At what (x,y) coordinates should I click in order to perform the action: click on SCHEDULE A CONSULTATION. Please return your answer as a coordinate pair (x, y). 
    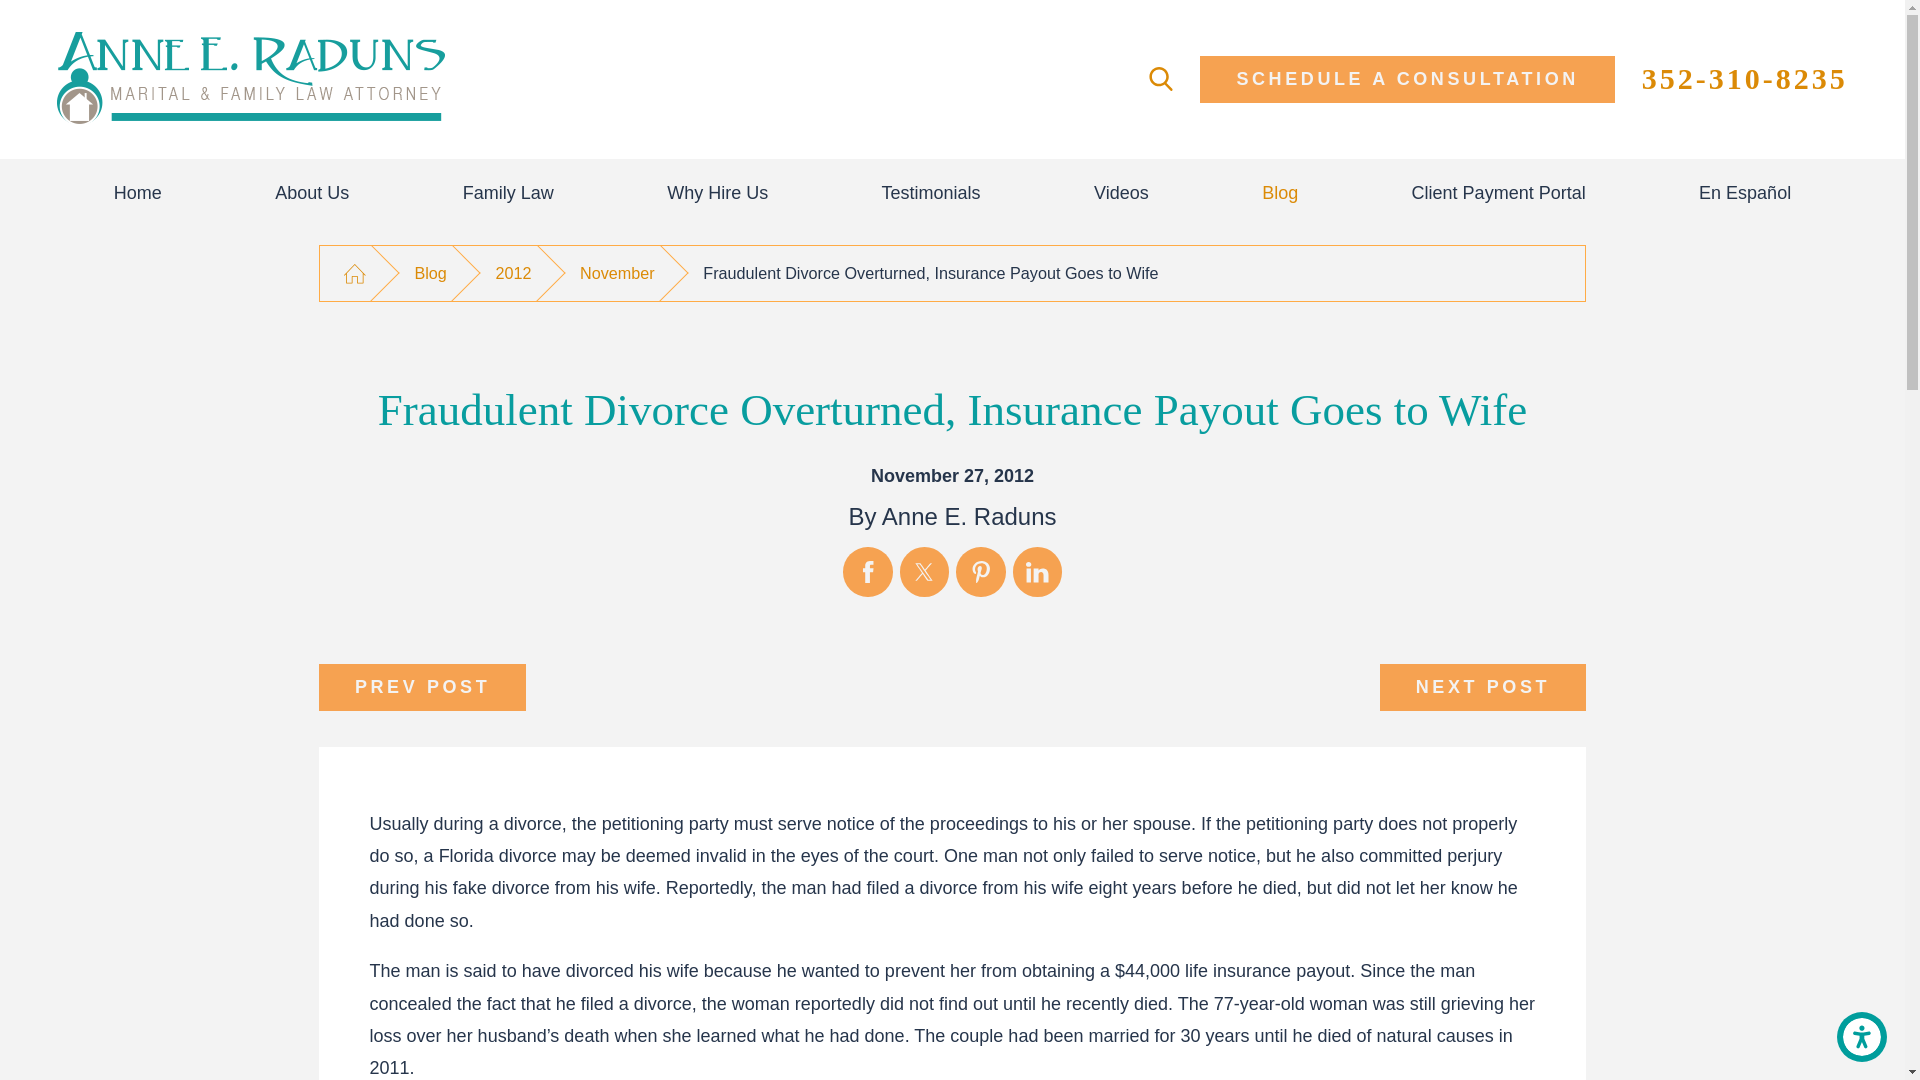
    Looking at the image, I should click on (1407, 79).